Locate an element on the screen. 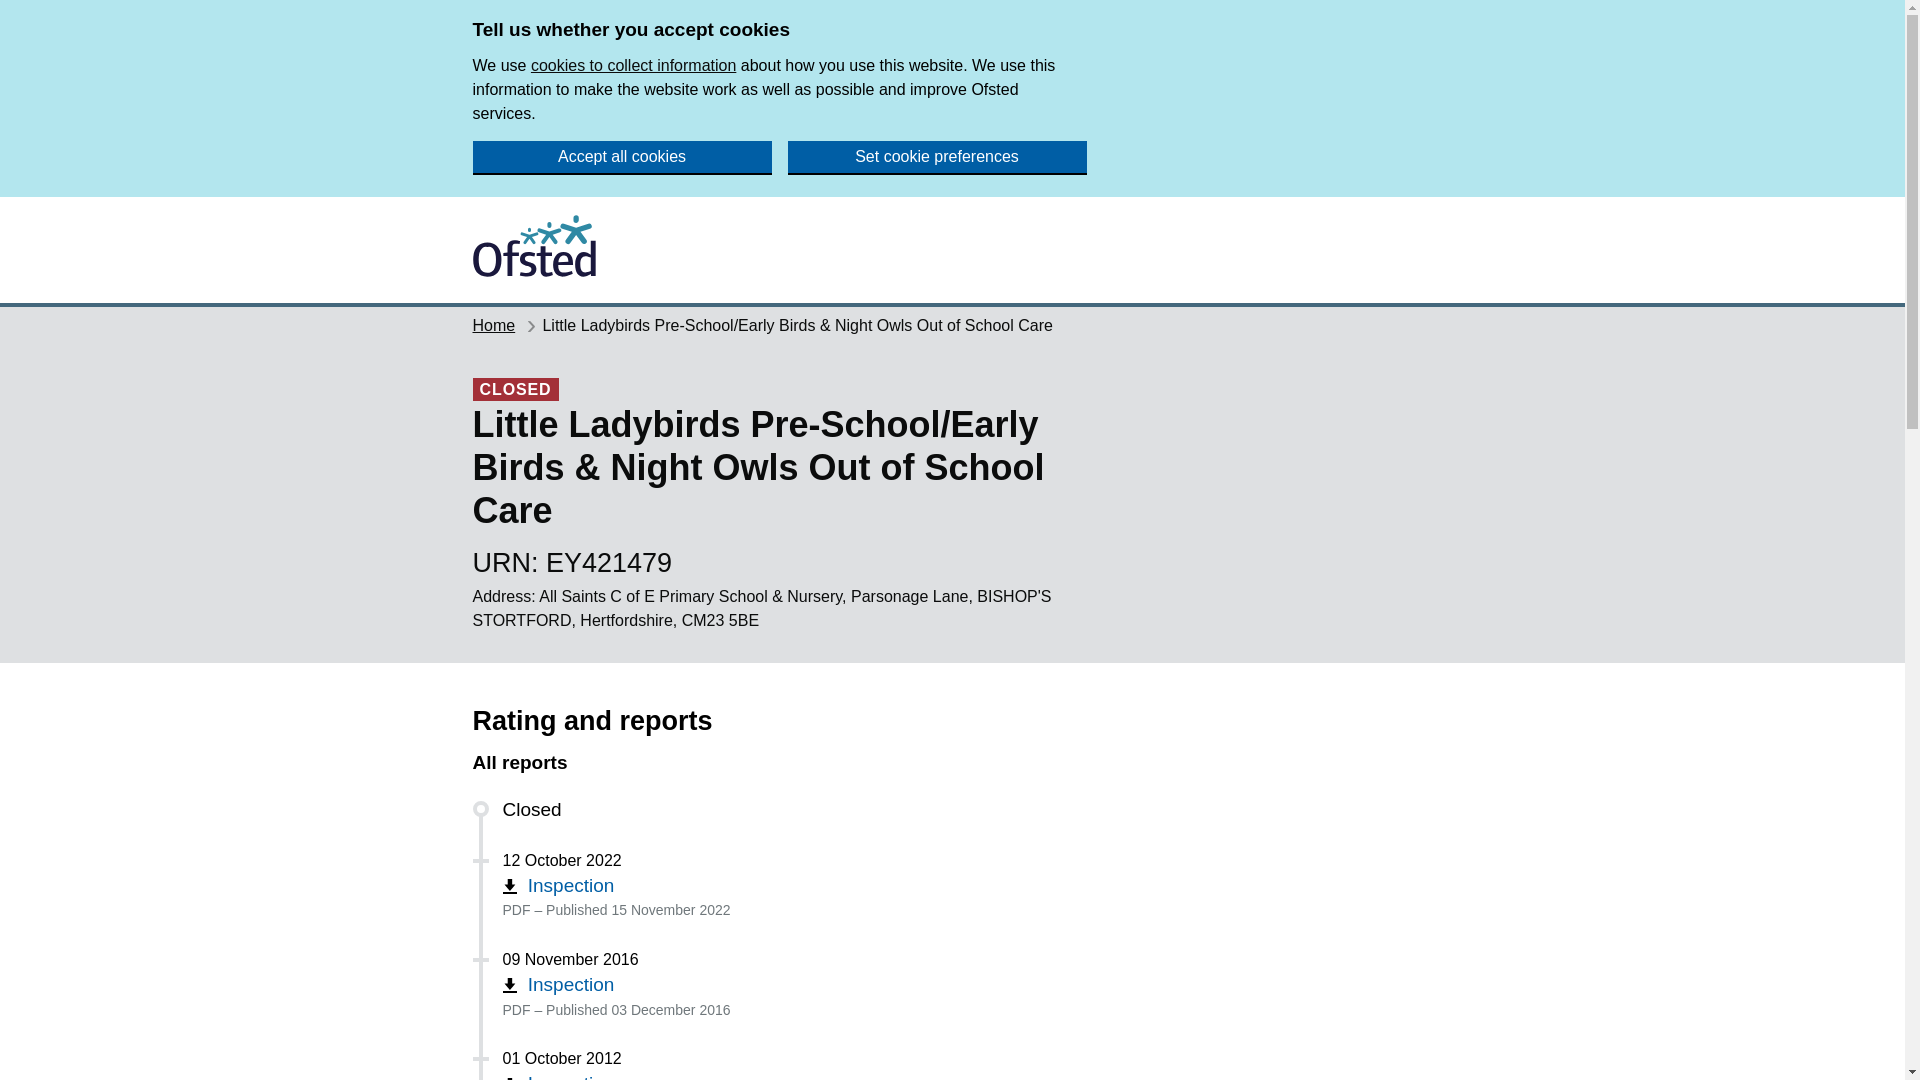 Image resolution: width=1920 pixels, height=1080 pixels. Home is located at coordinates (493, 325).